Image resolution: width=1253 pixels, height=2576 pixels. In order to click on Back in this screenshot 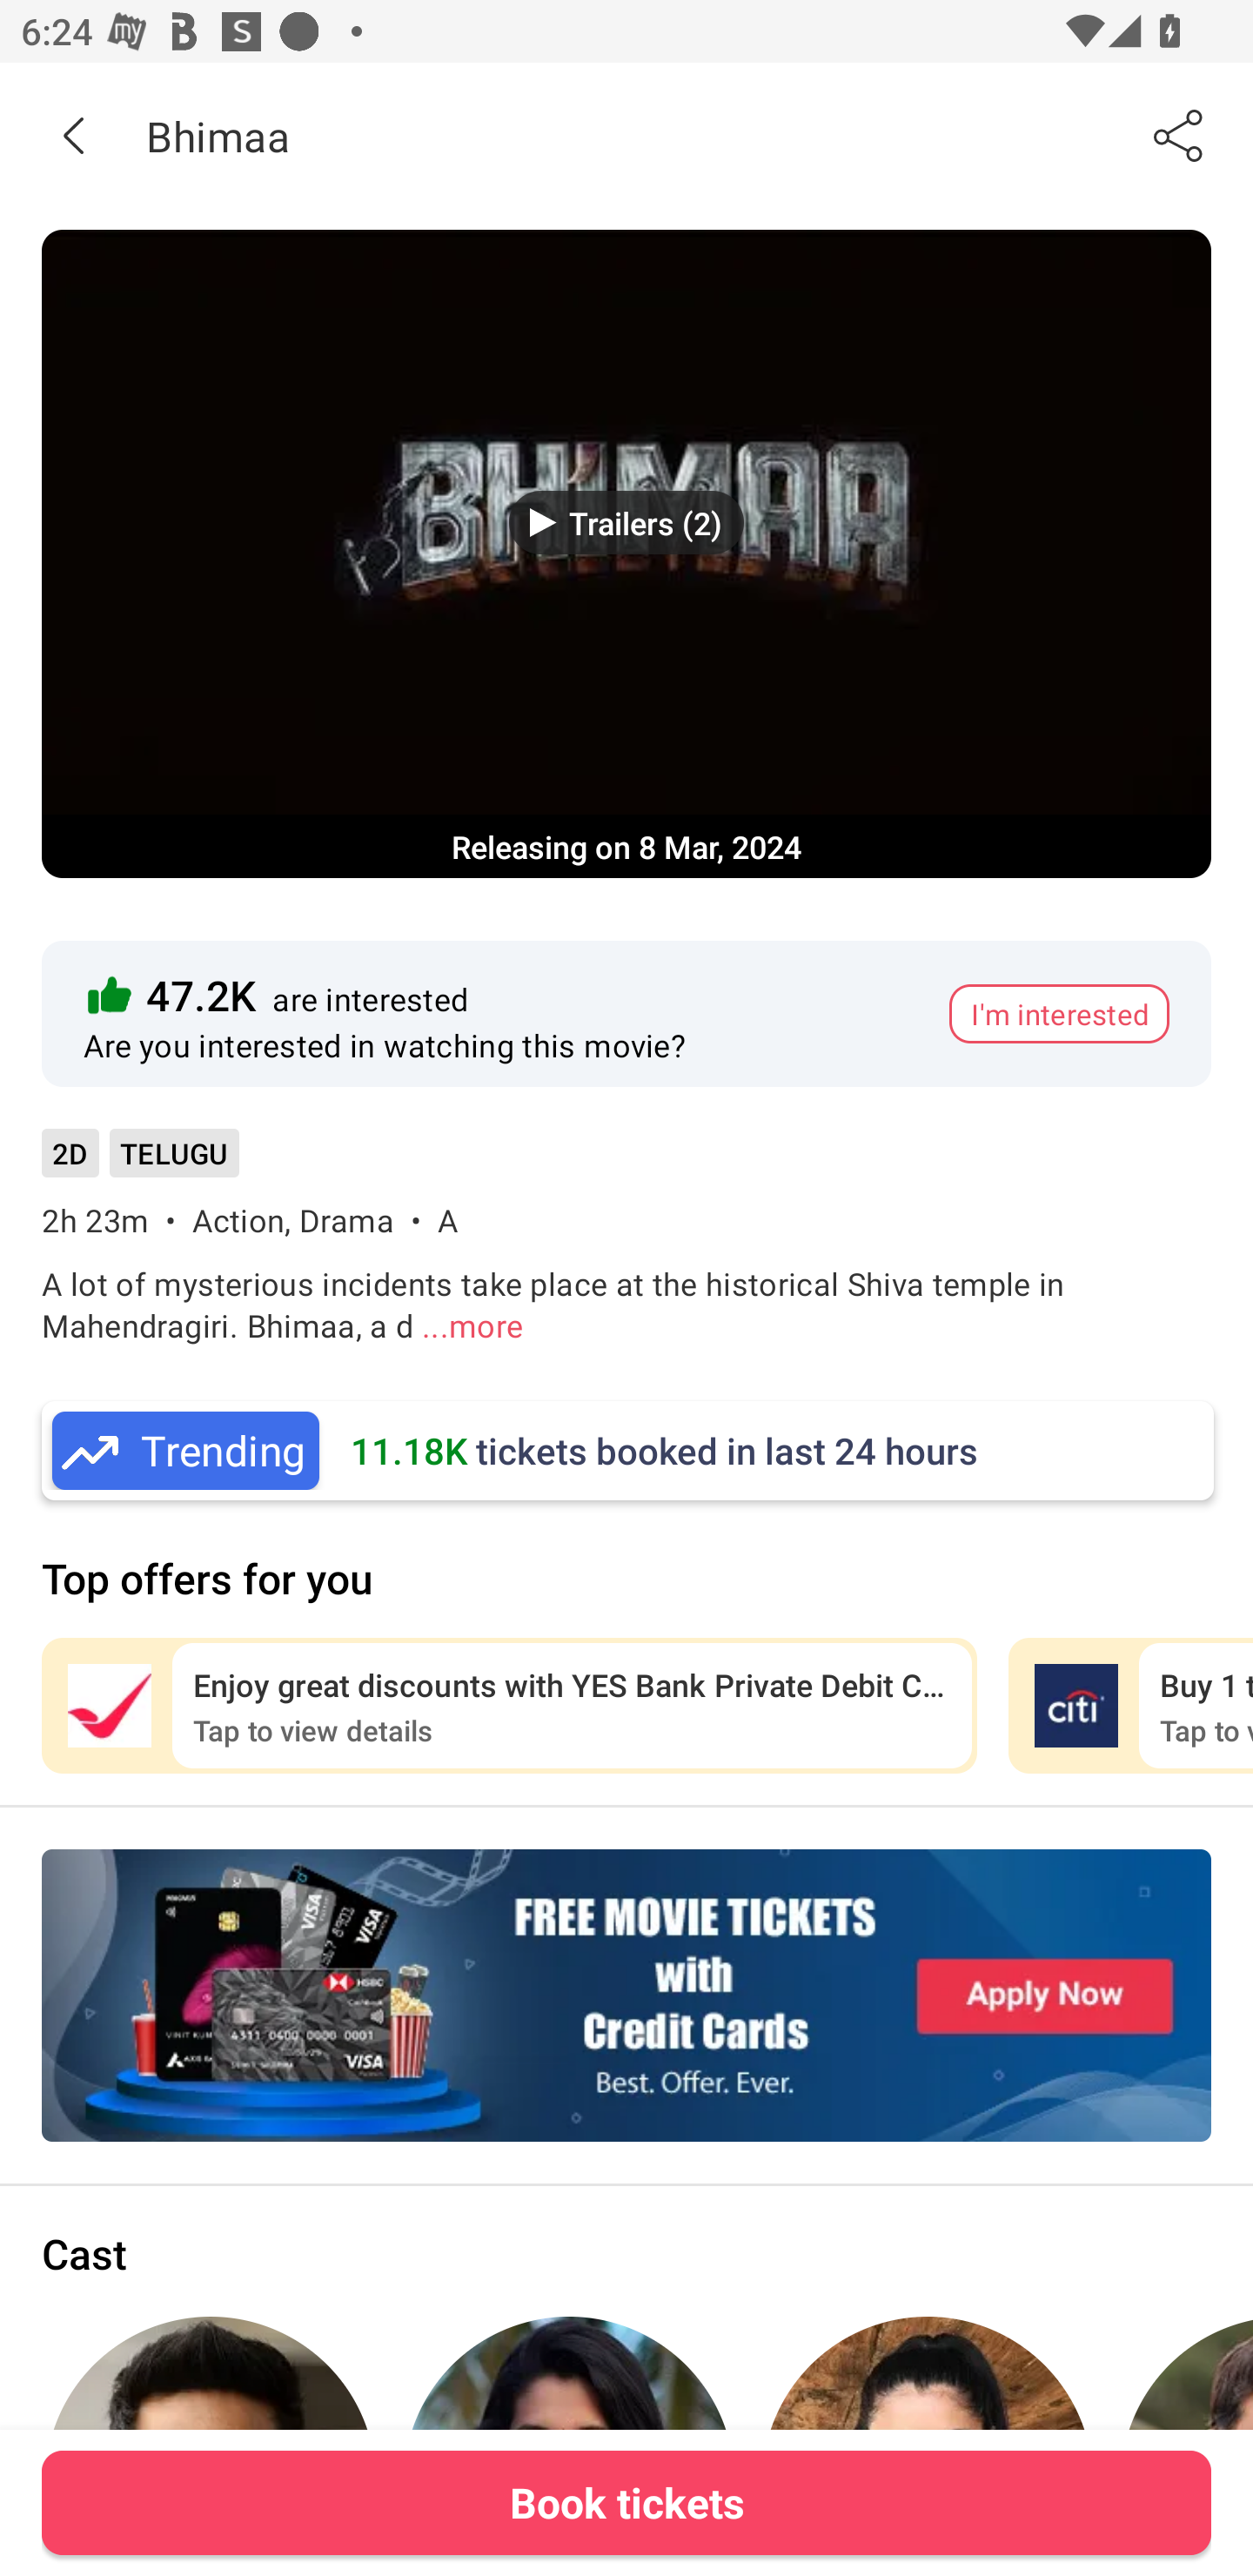, I will do `click(73, 135)`.